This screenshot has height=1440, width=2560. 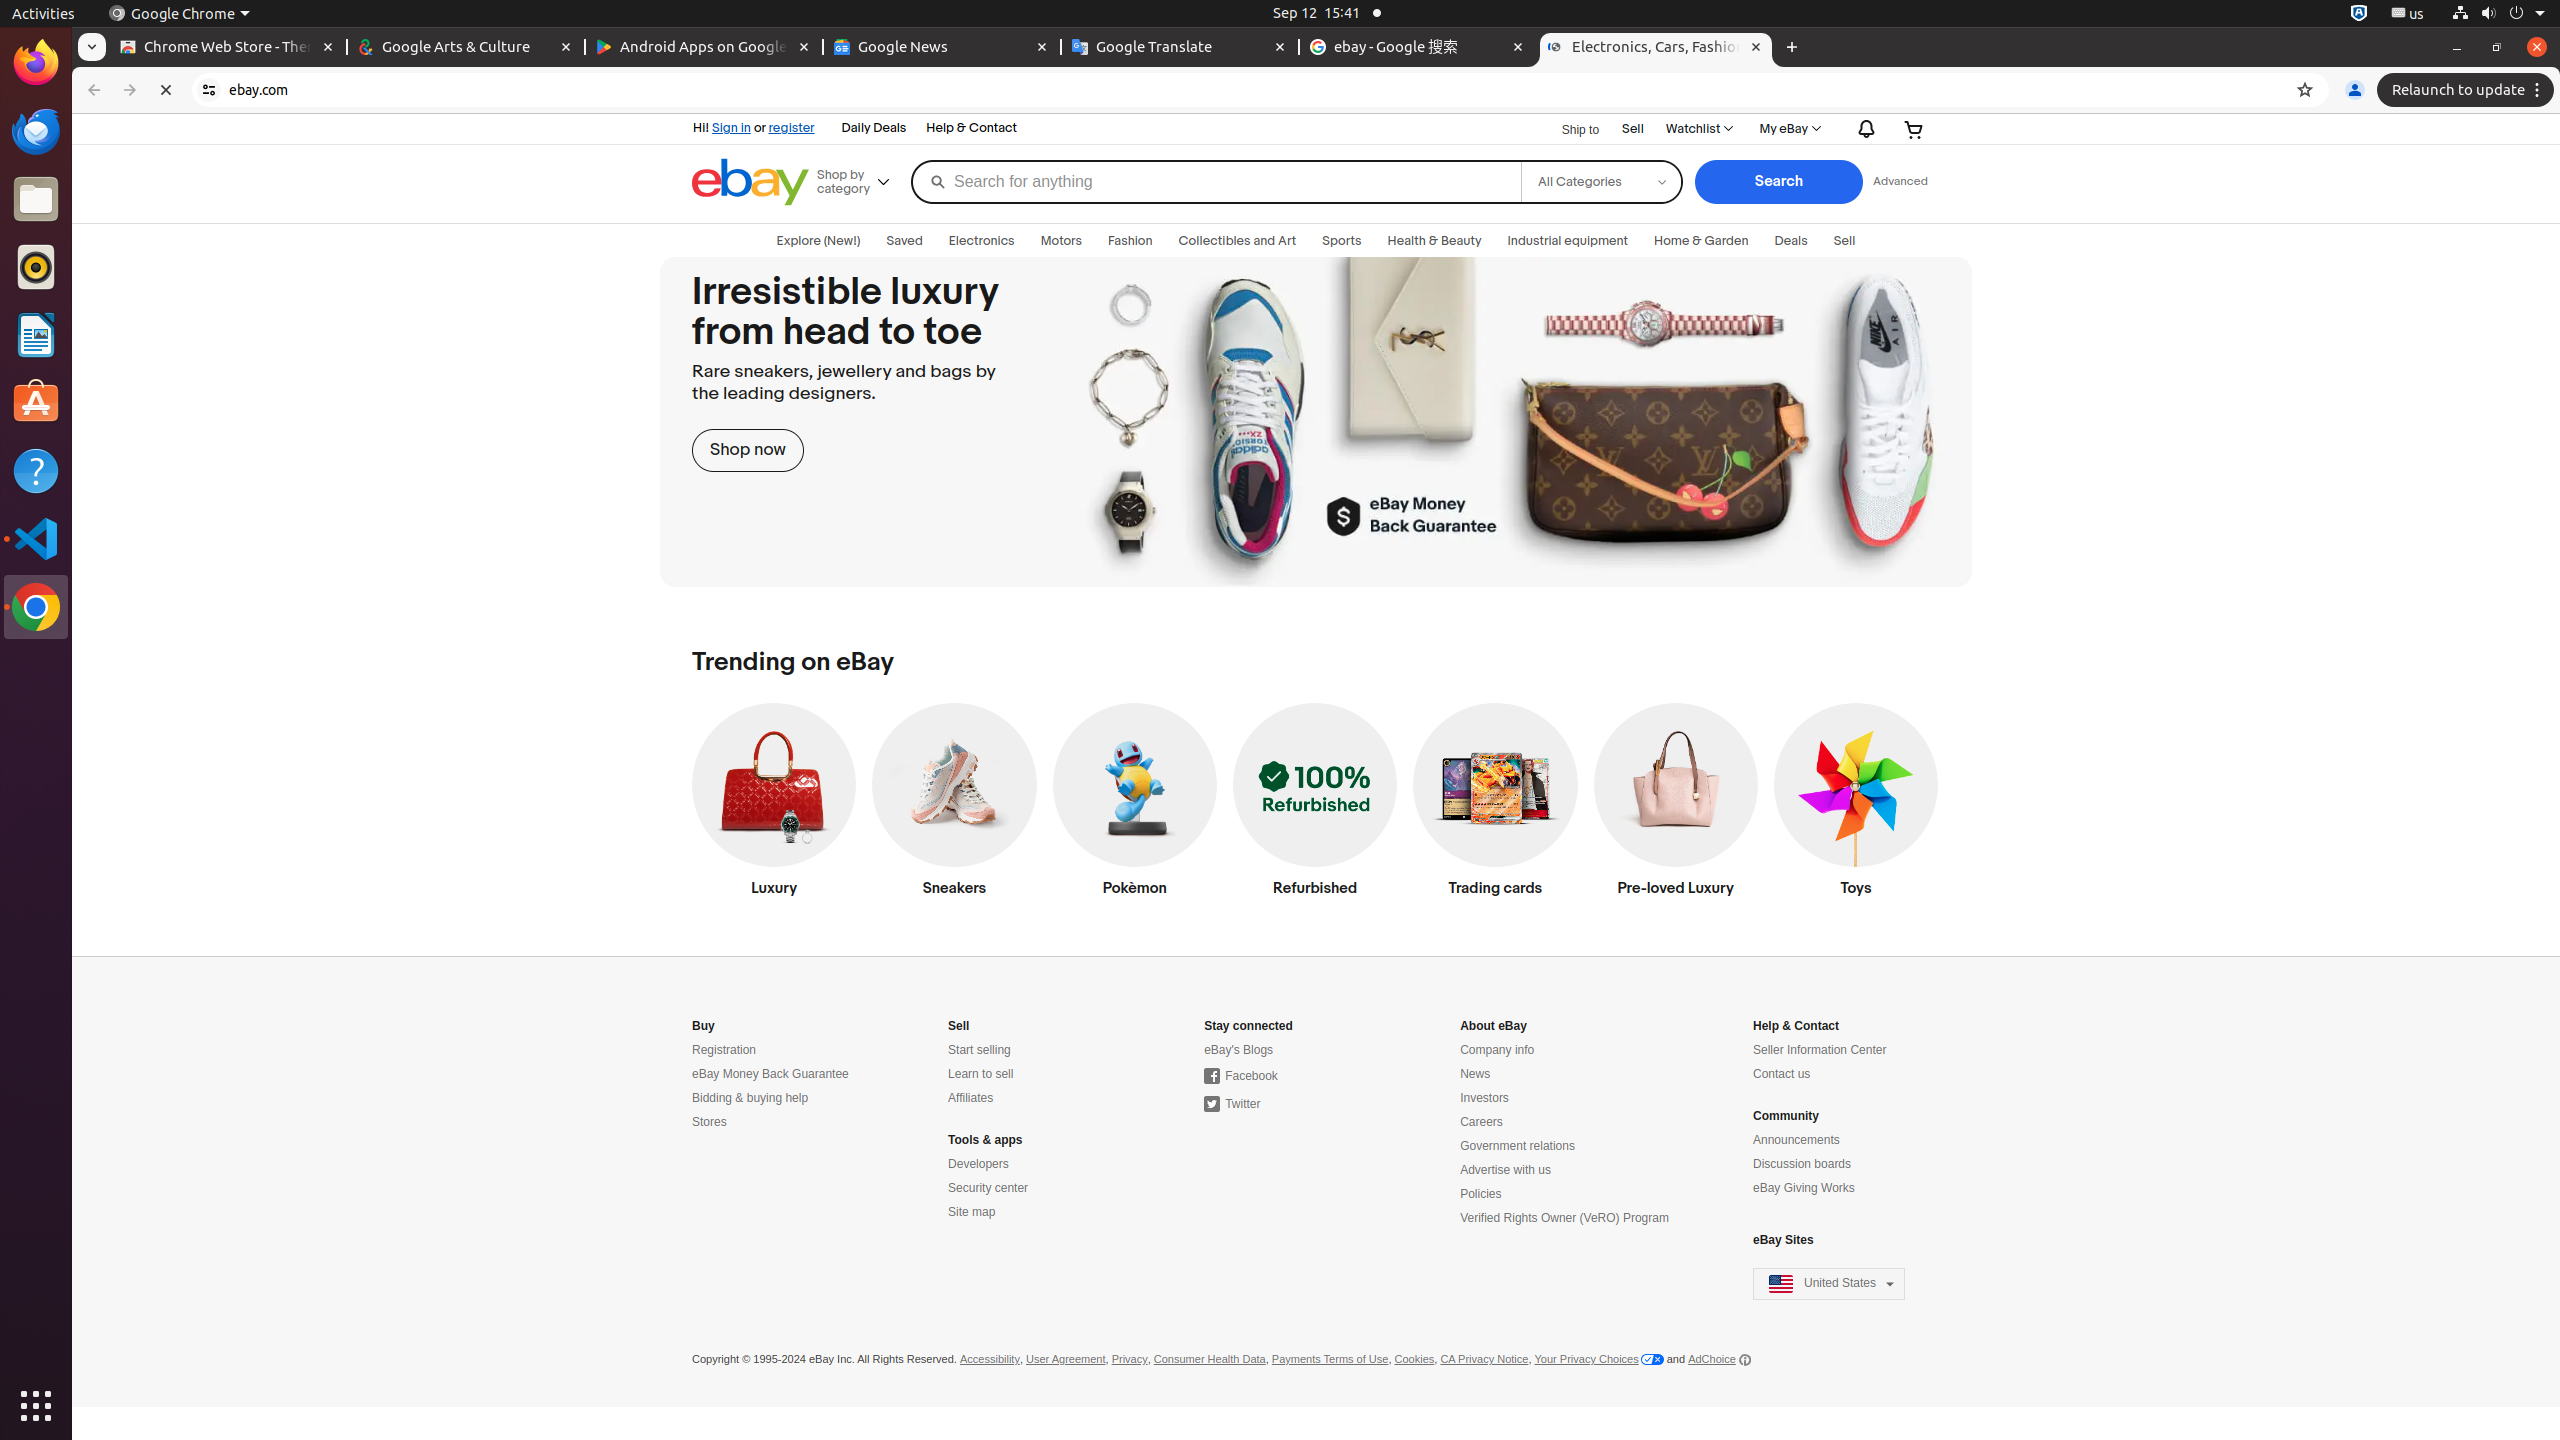 I want to click on Ubuntu Software, so click(x=36, y=402).